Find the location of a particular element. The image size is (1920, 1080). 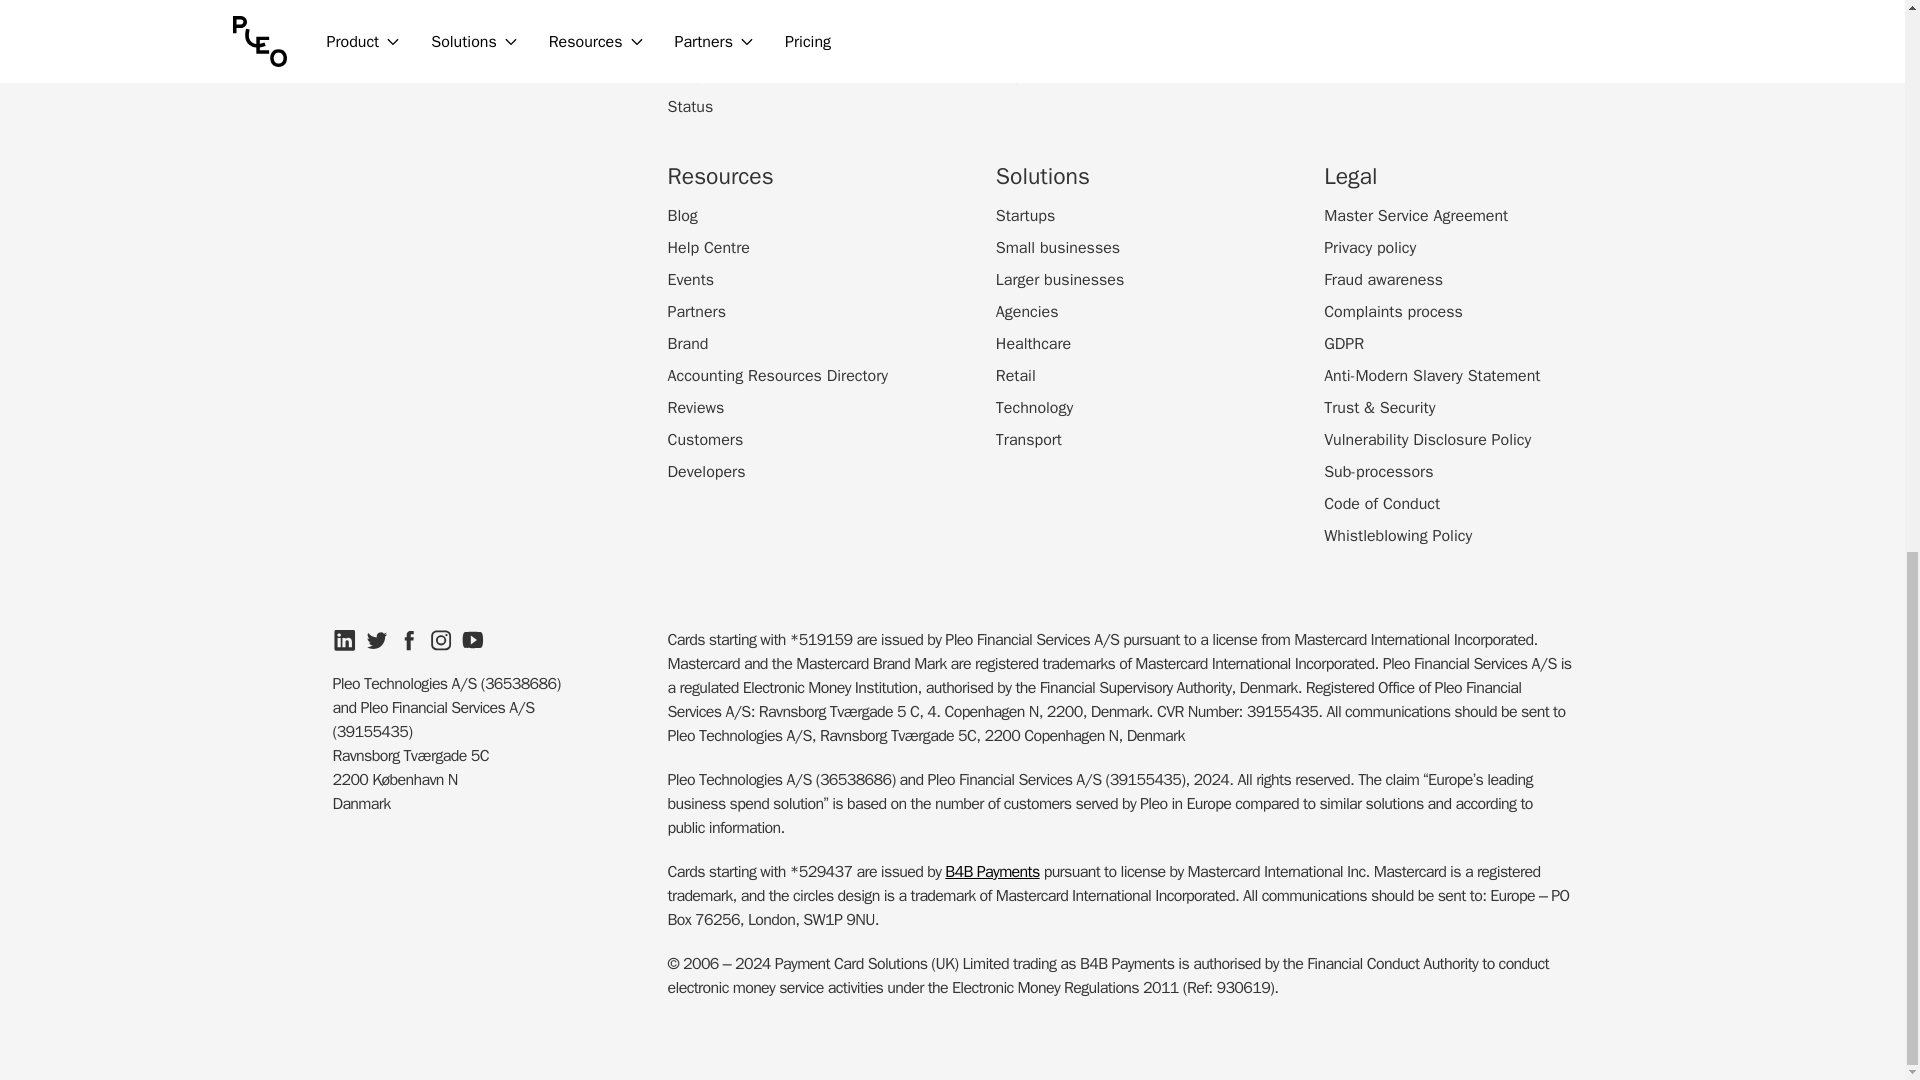

Press is located at coordinates (1015, 11).